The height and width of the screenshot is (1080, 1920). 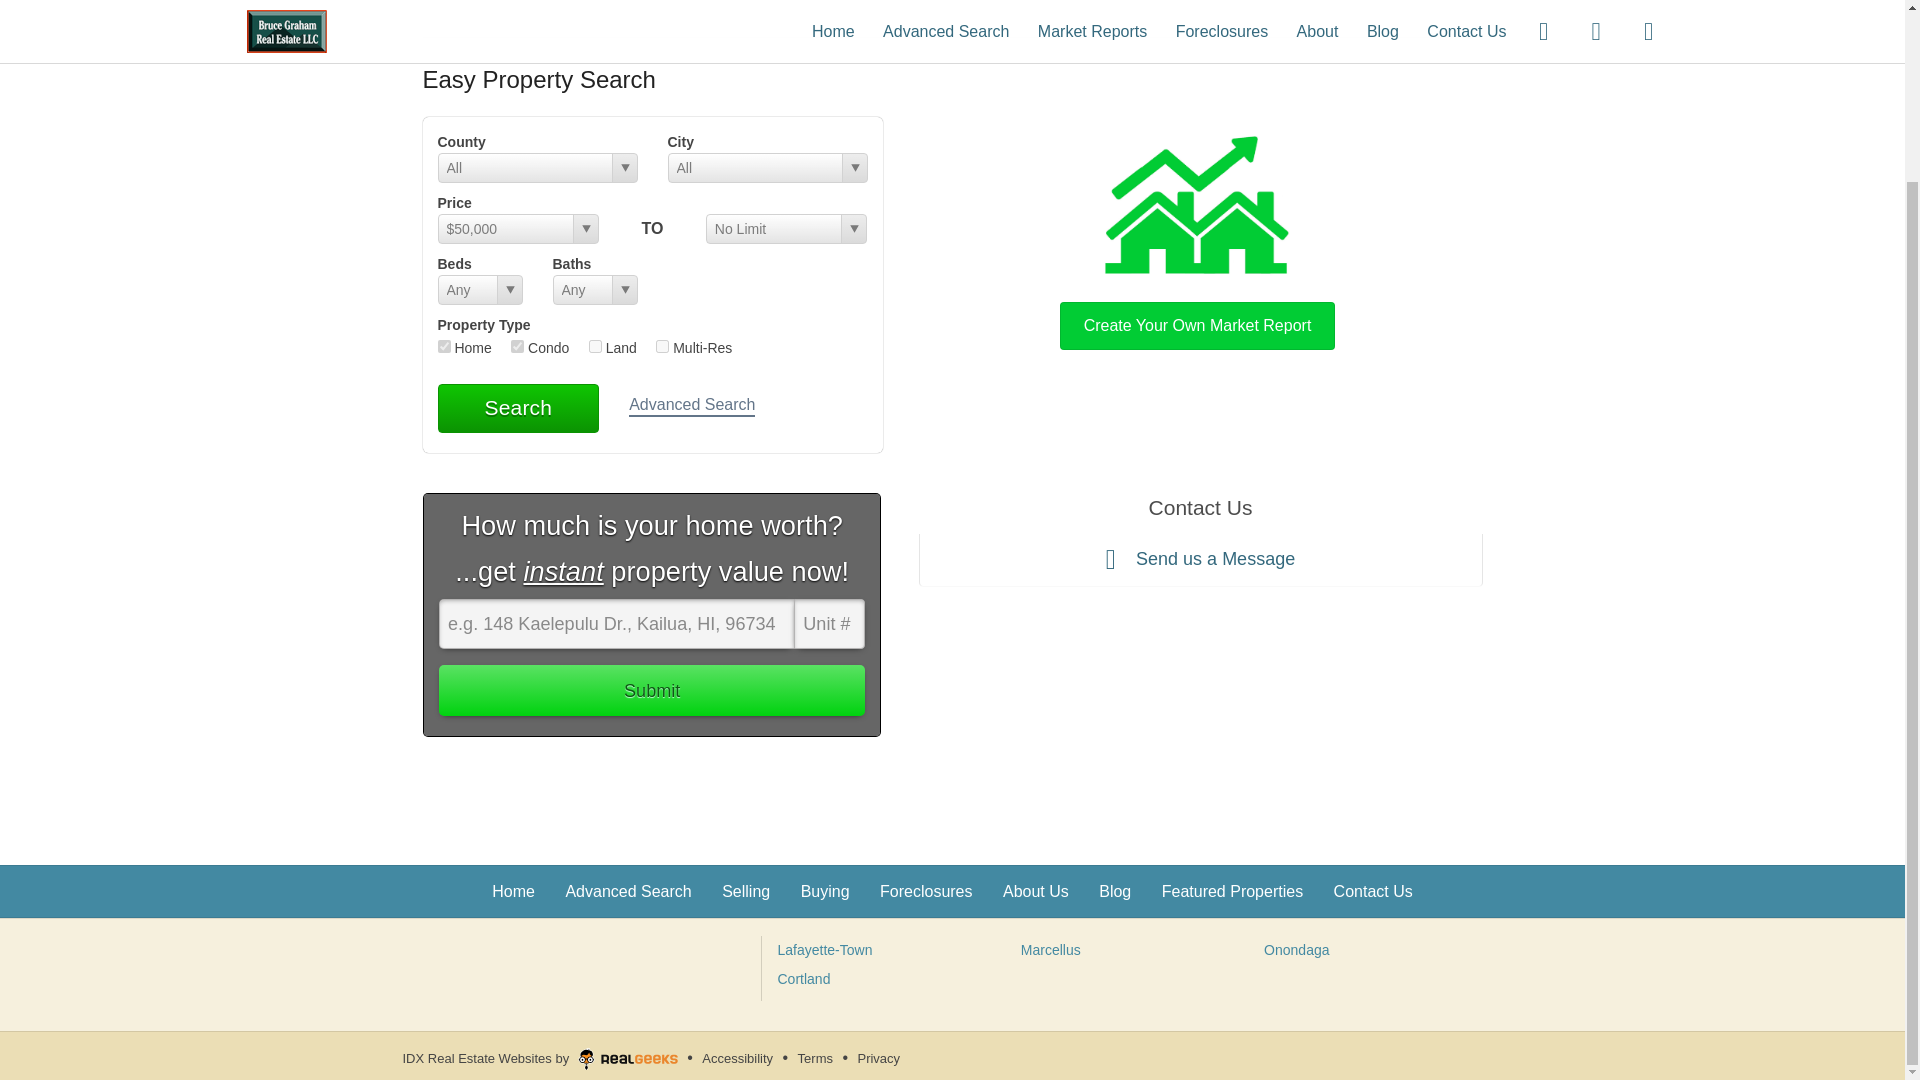 I want to click on Featured Properties, so click(x=1232, y=891).